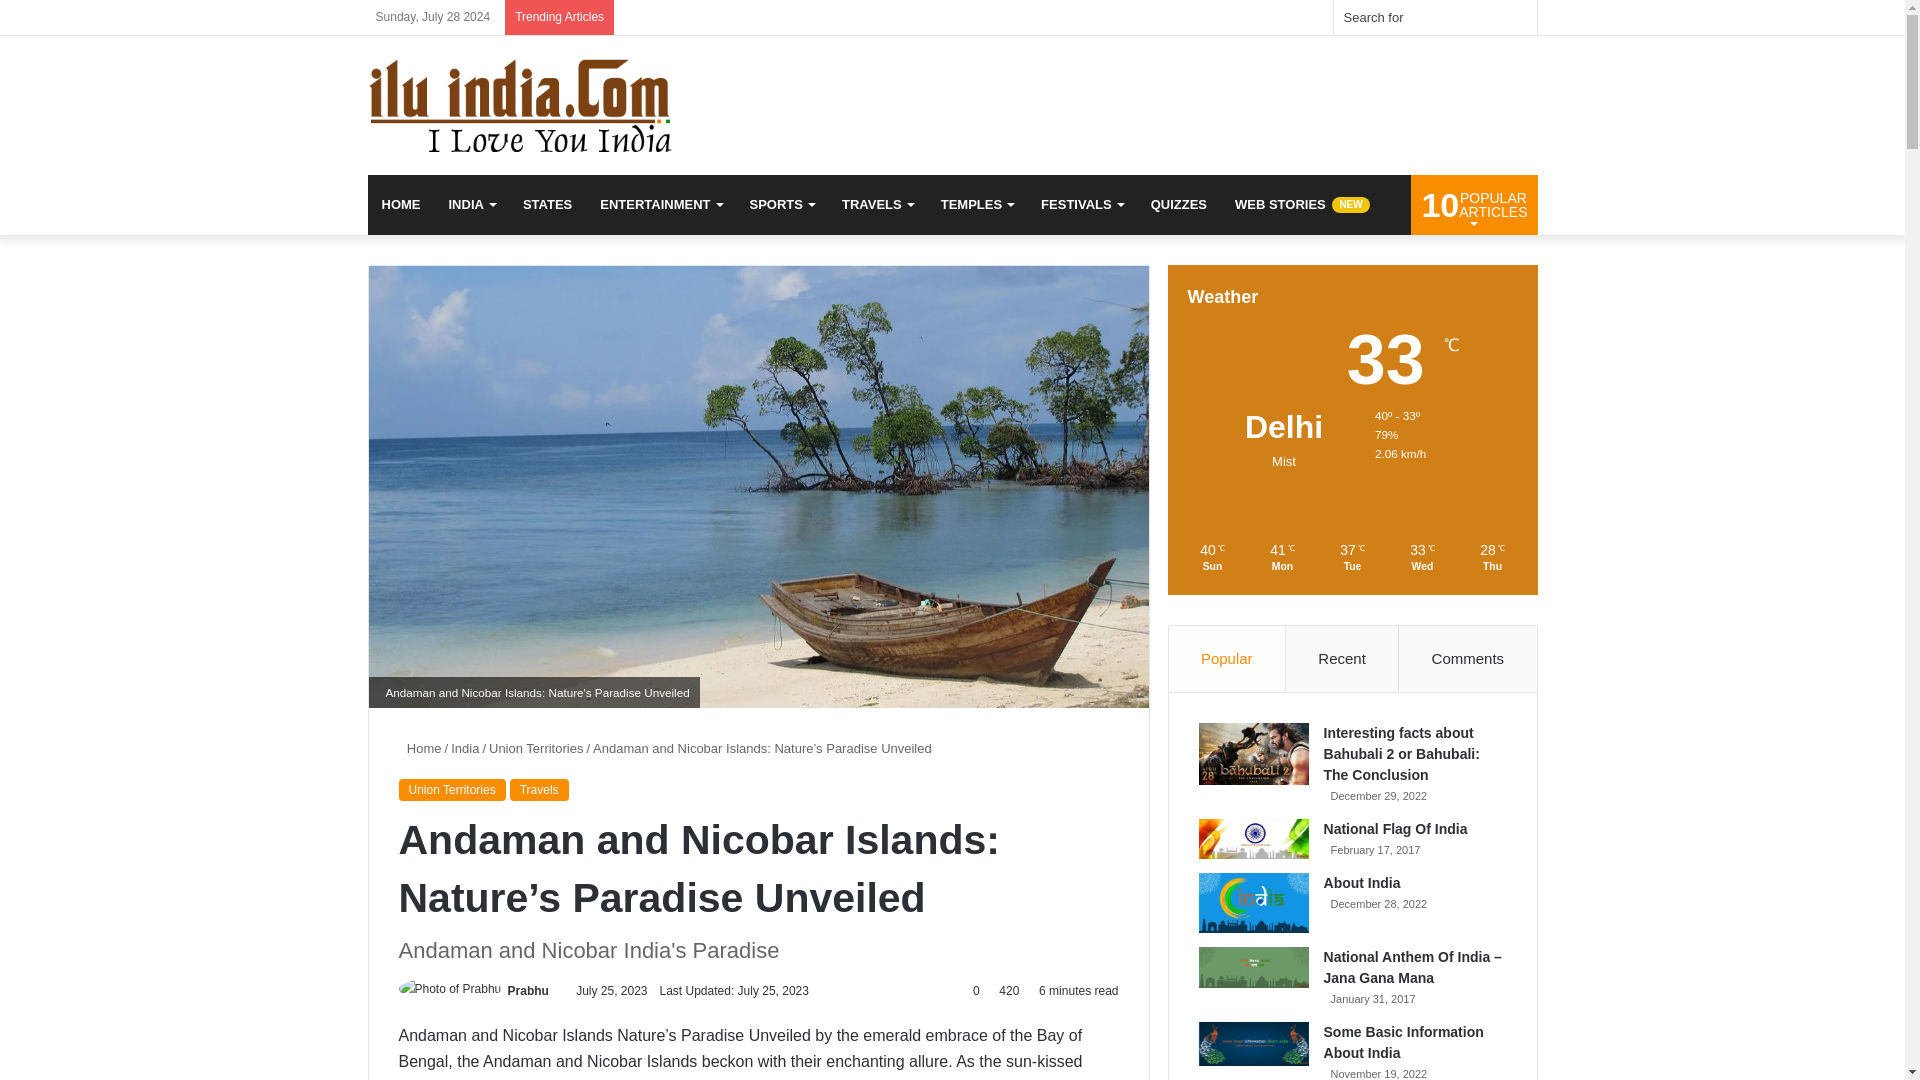 This screenshot has height=1080, width=1920. I want to click on Facebook, so click(1036, 17).